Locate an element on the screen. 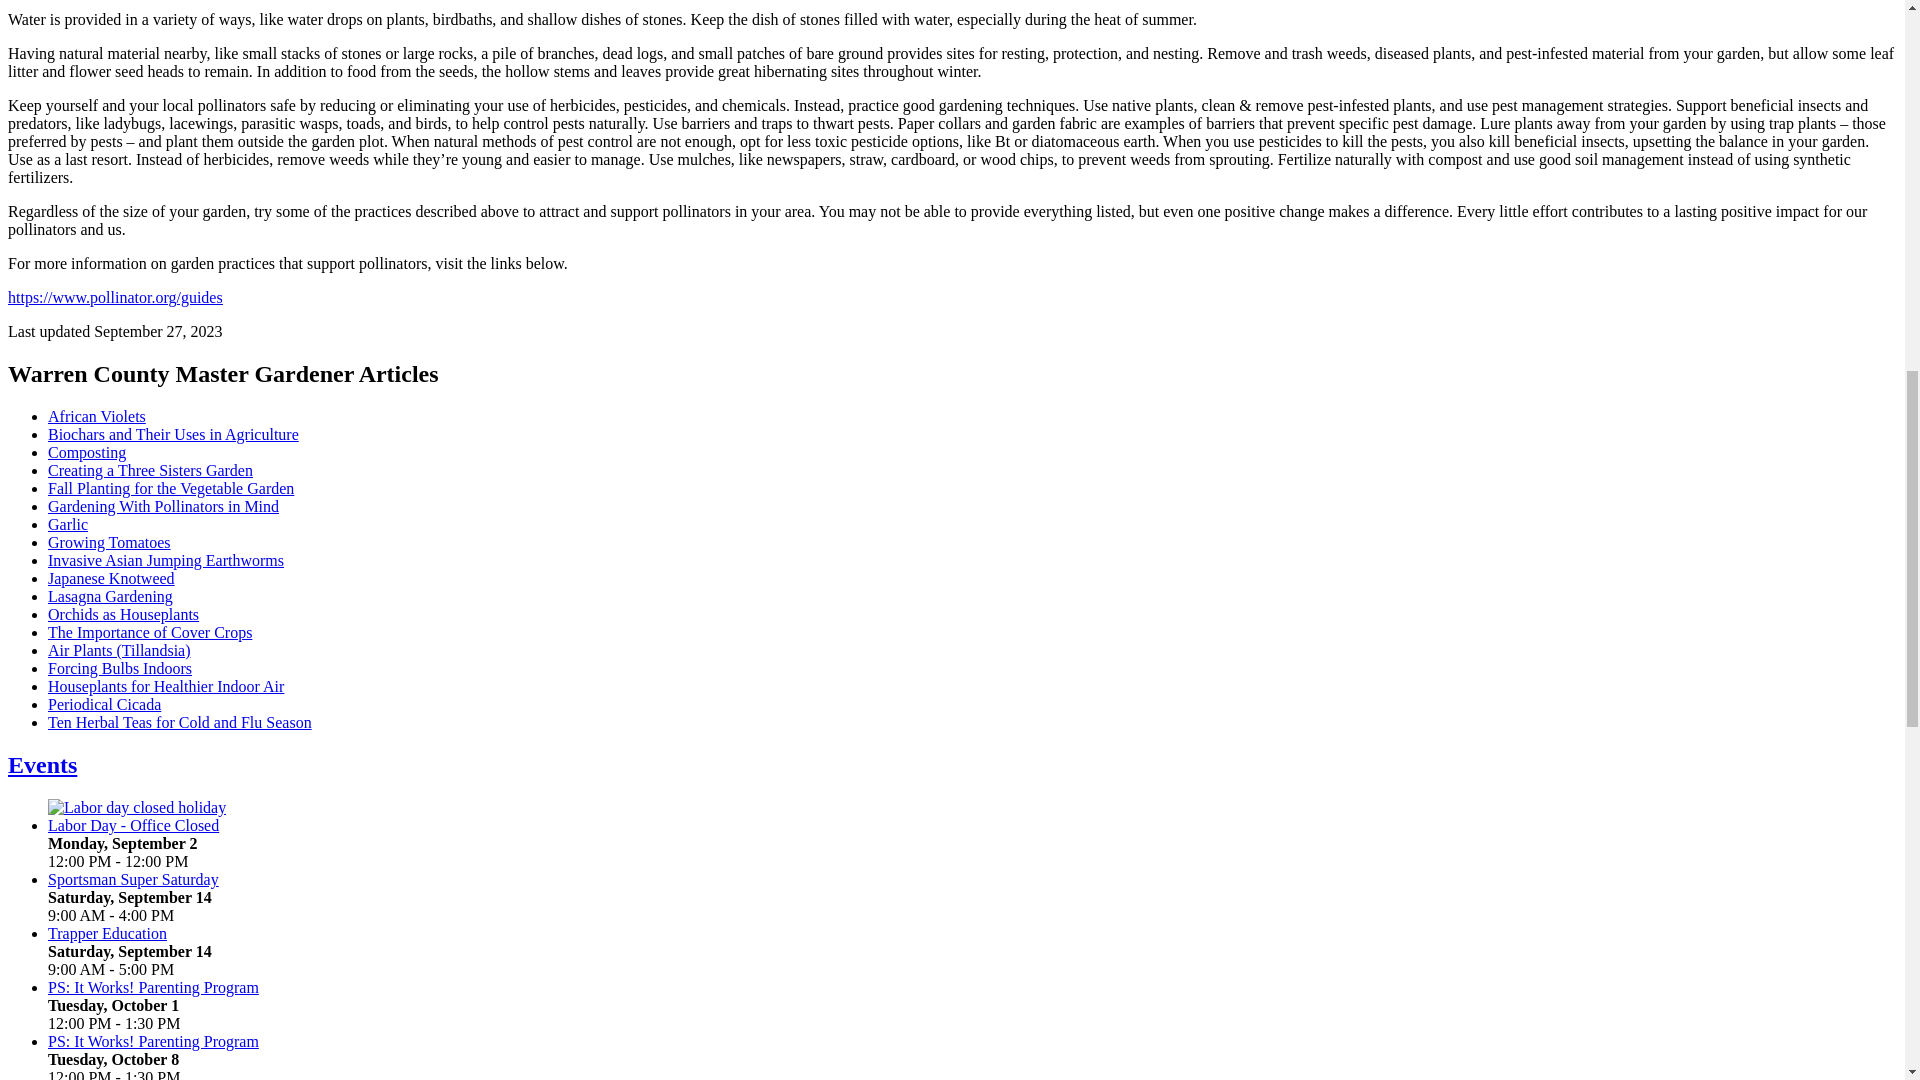  Labor Day - Office Closed is located at coordinates (137, 808).